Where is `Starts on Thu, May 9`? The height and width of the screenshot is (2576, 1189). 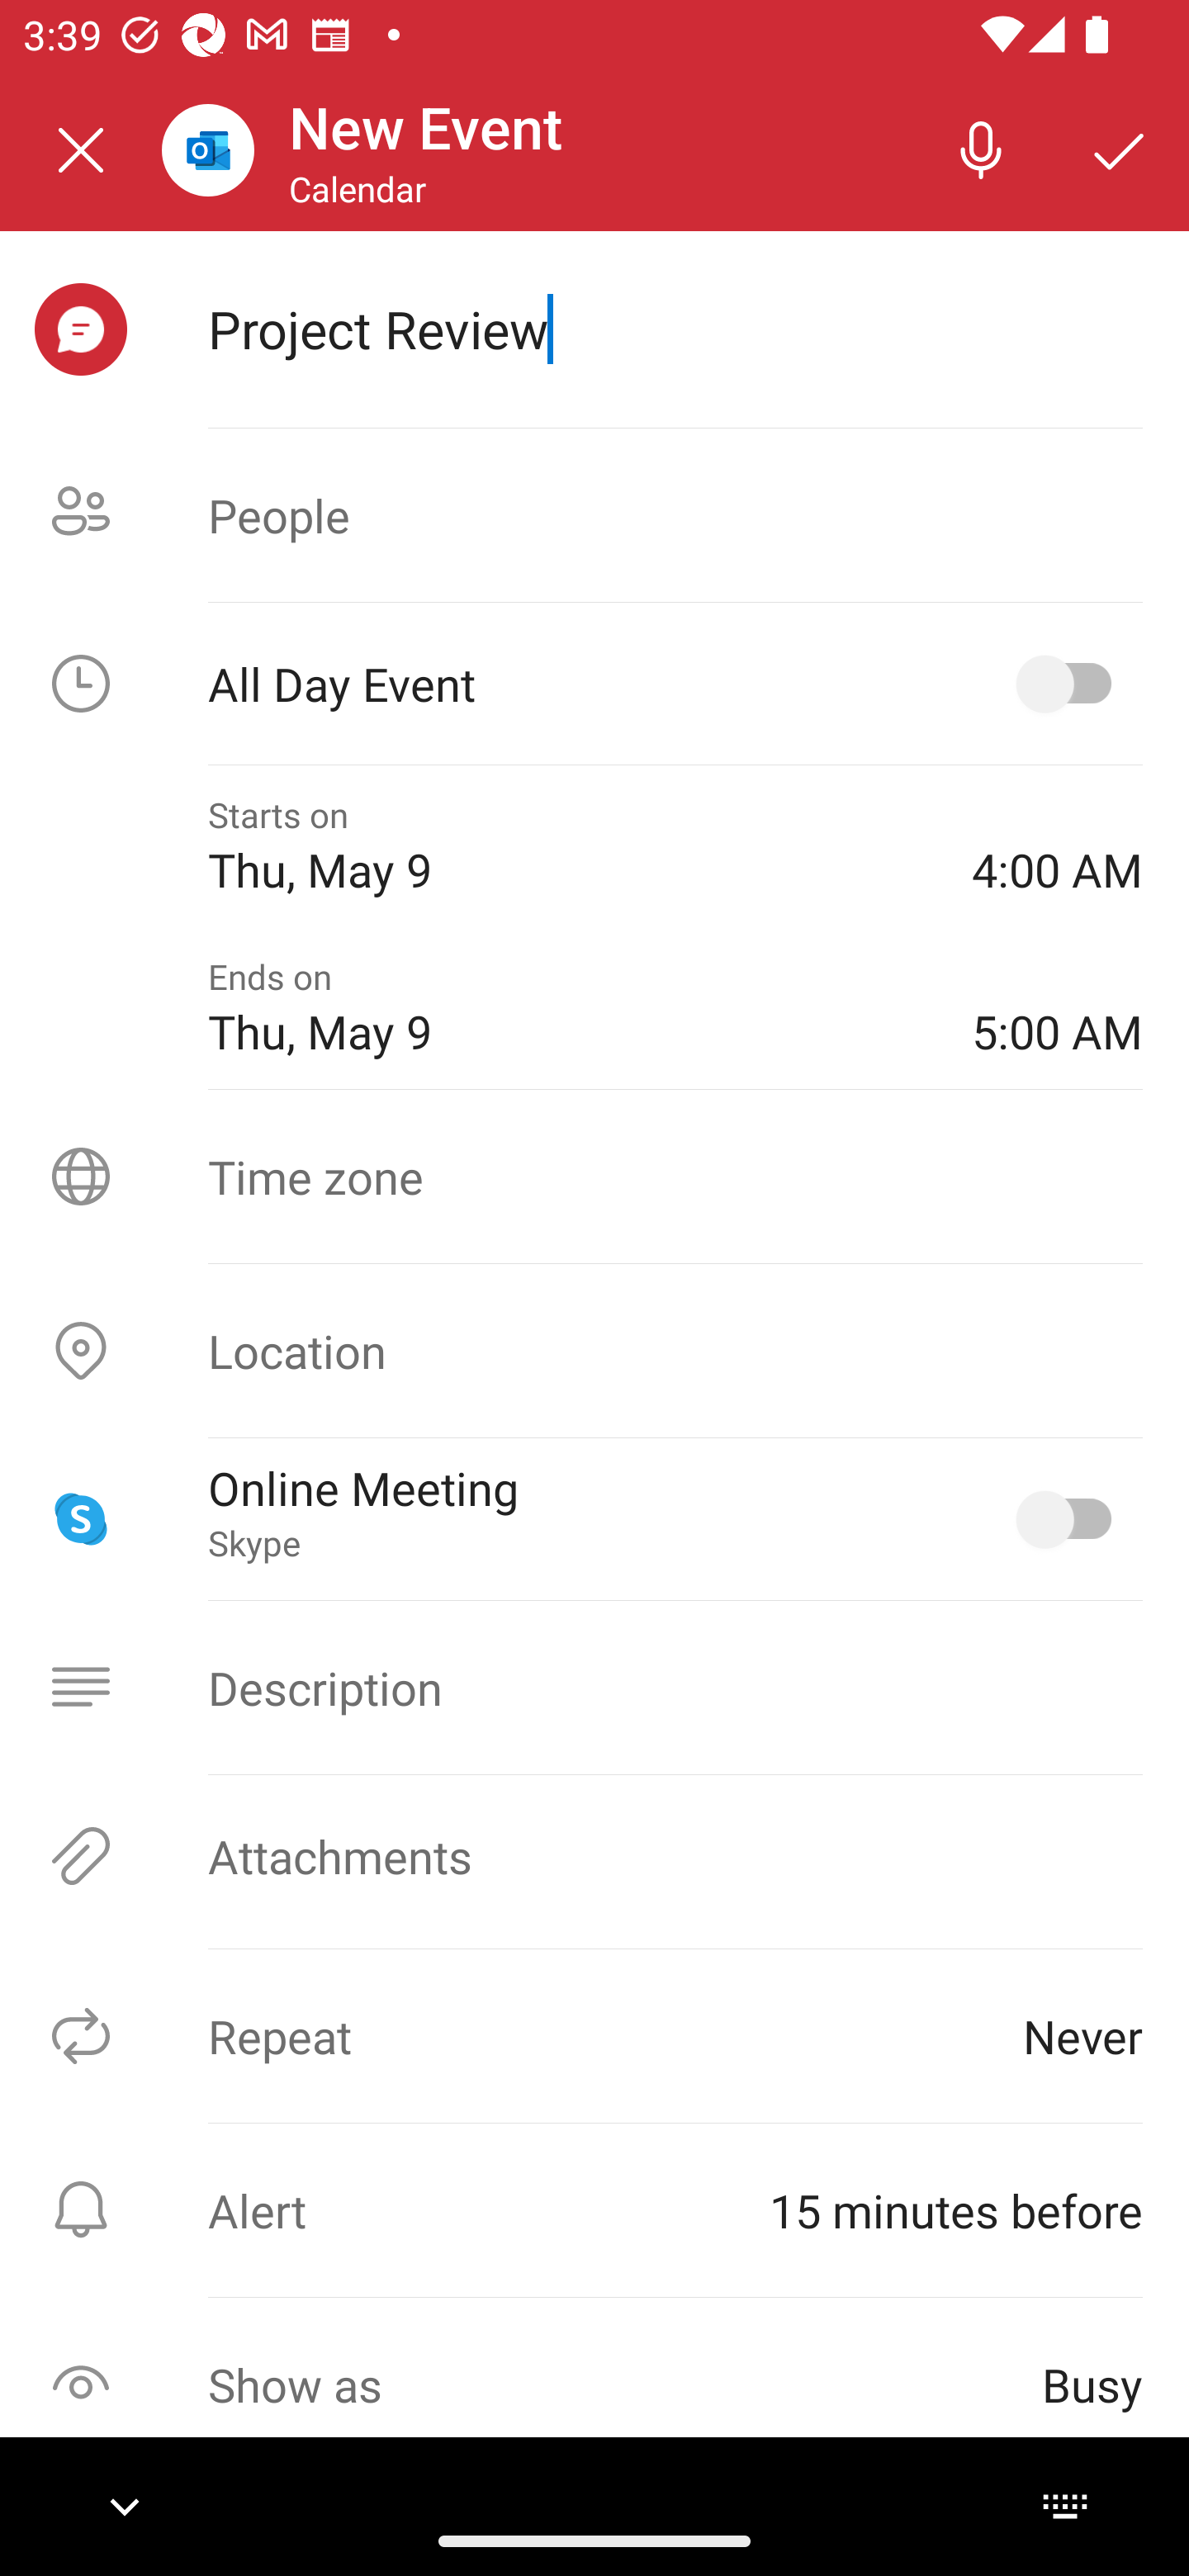 Starts on Thu, May 9 is located at coordinates (566, 845).